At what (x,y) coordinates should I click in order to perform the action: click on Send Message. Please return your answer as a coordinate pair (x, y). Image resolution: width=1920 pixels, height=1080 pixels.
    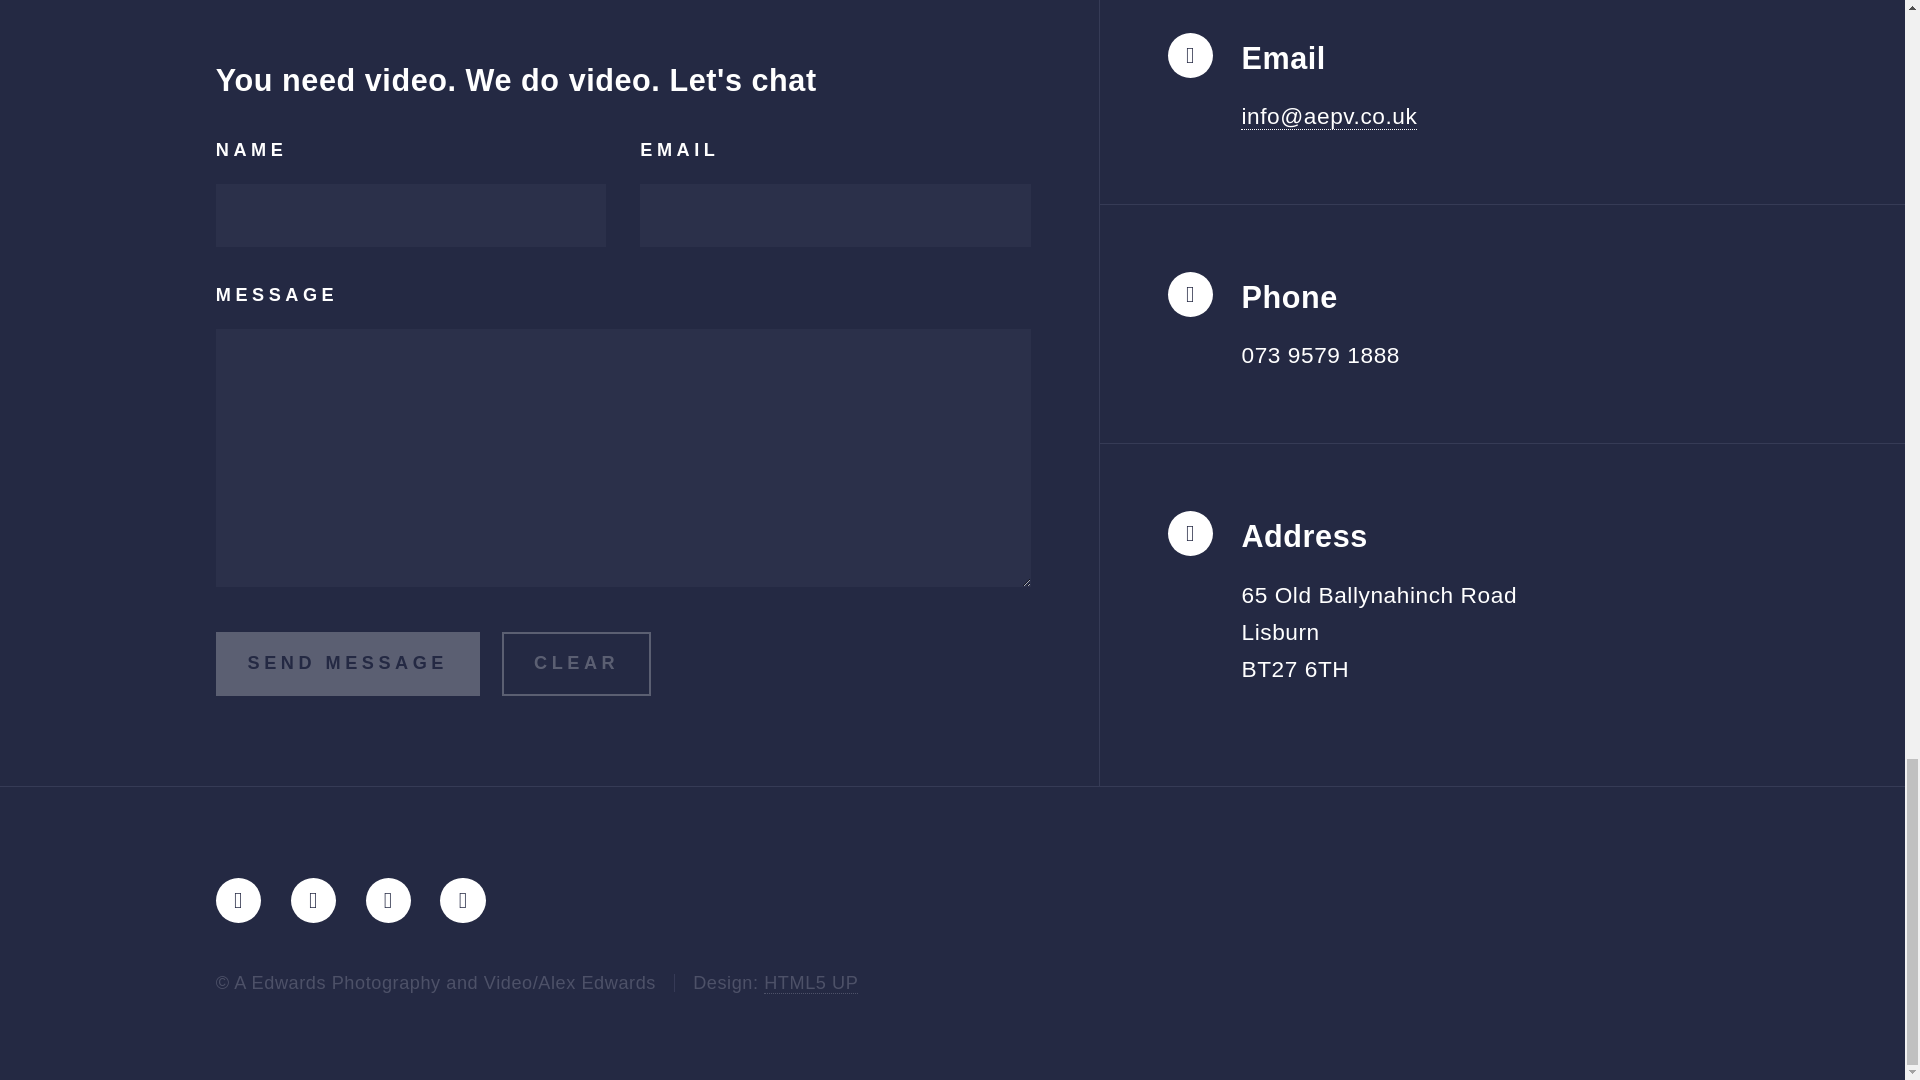
    Looking at the image, I should click on (348, 663).